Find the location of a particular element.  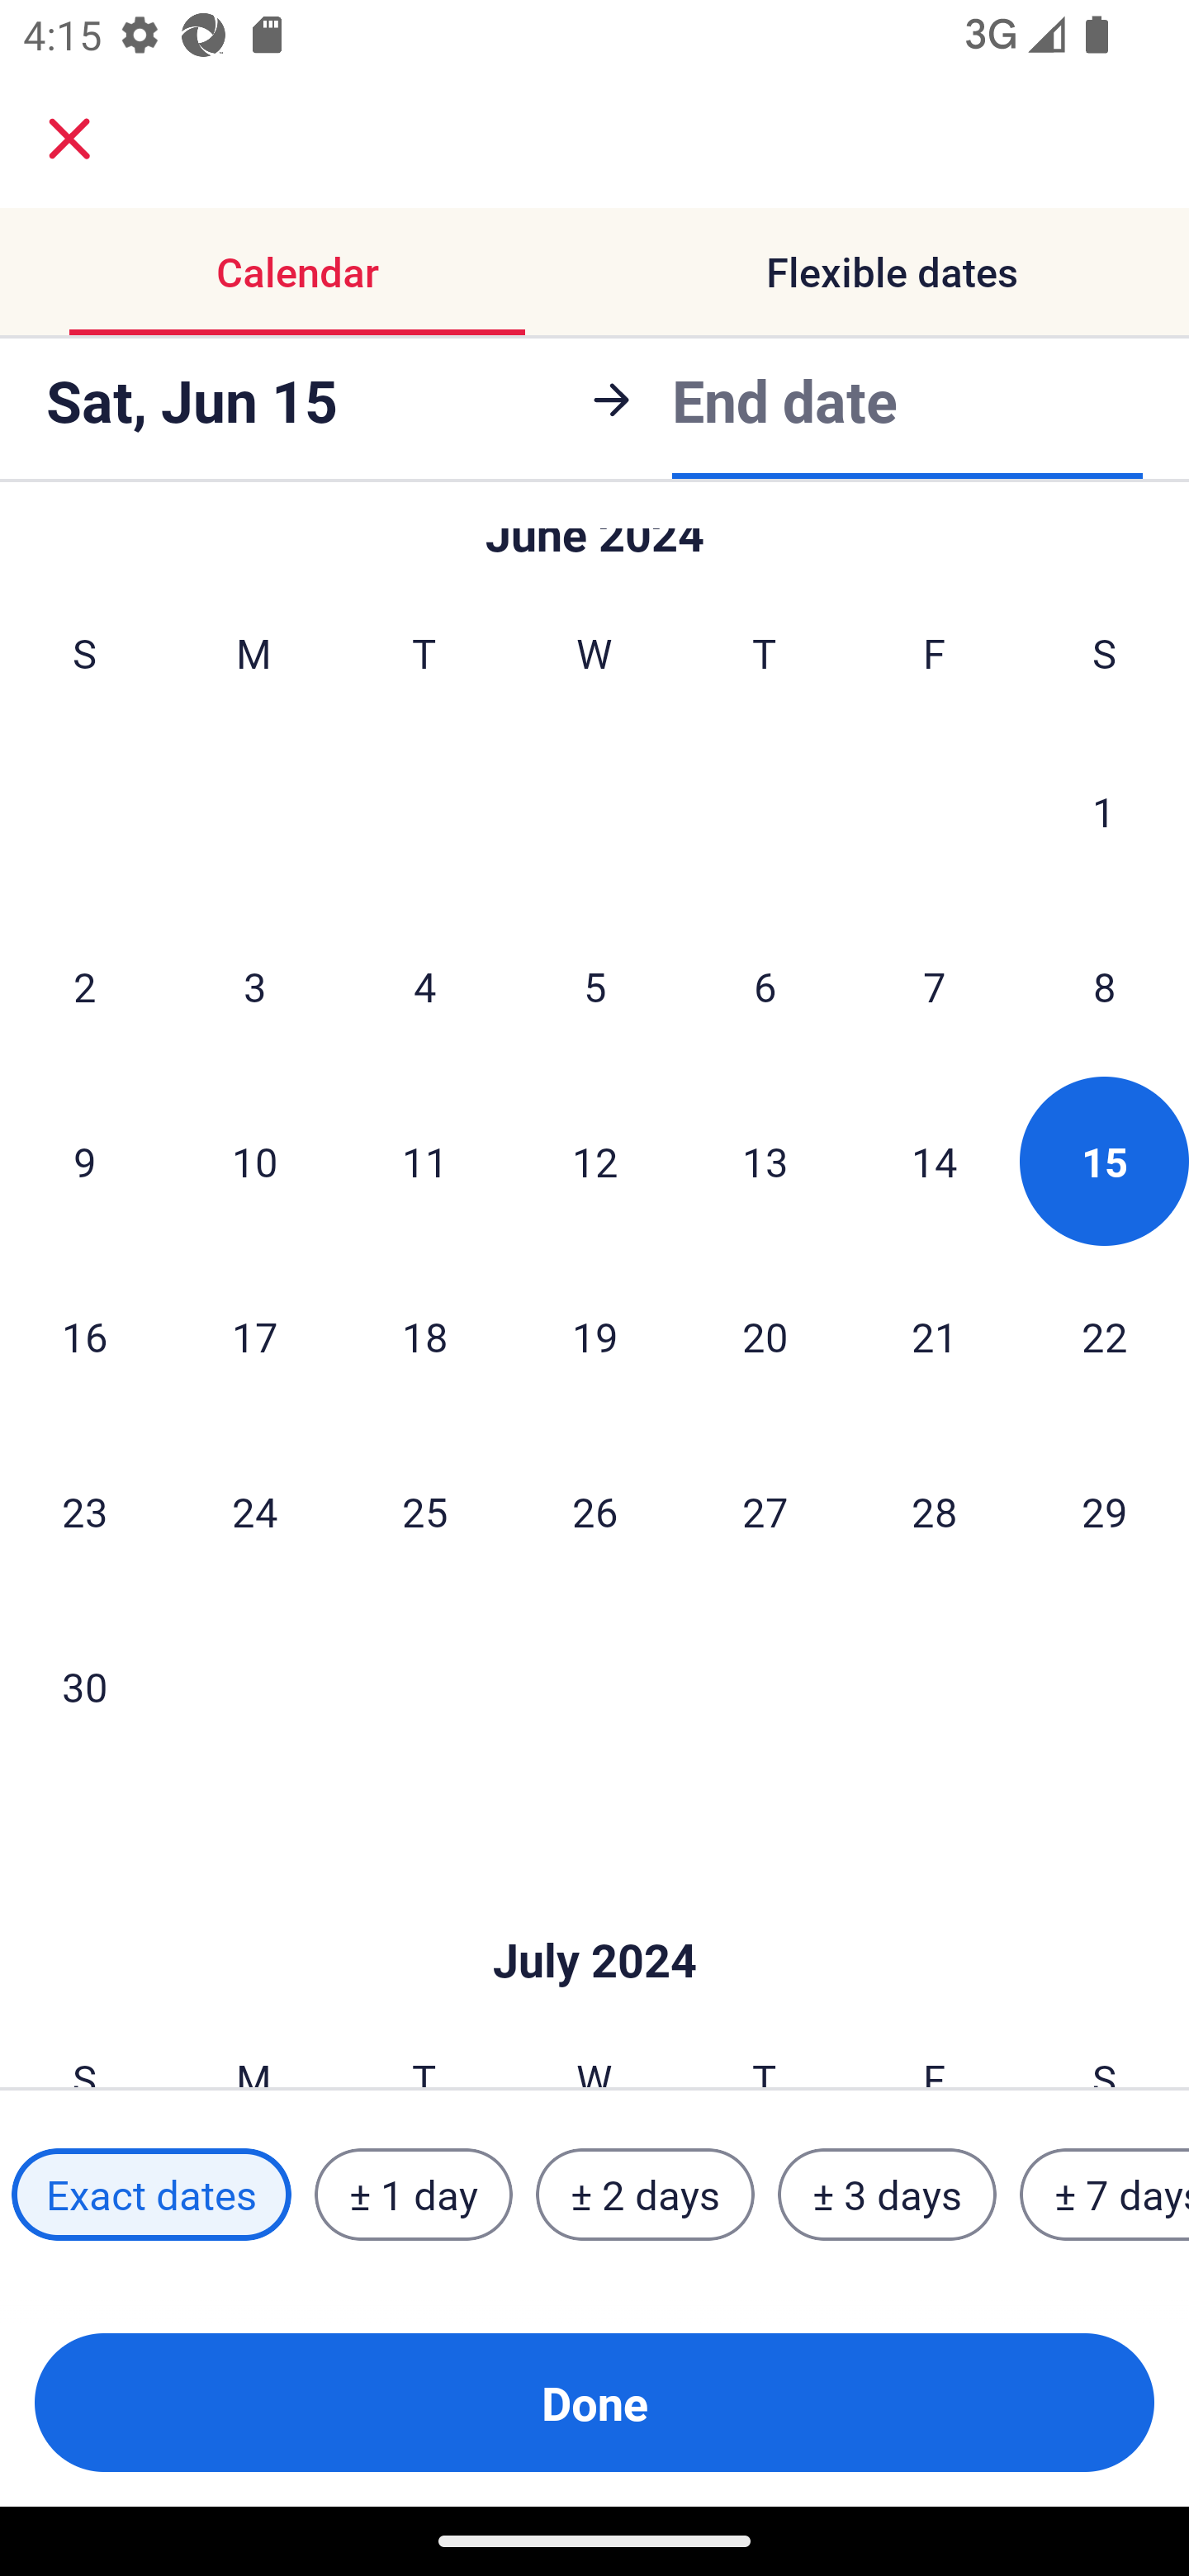

23 Sunday, June 23, 2024 is located at coordinates (84, 1512).